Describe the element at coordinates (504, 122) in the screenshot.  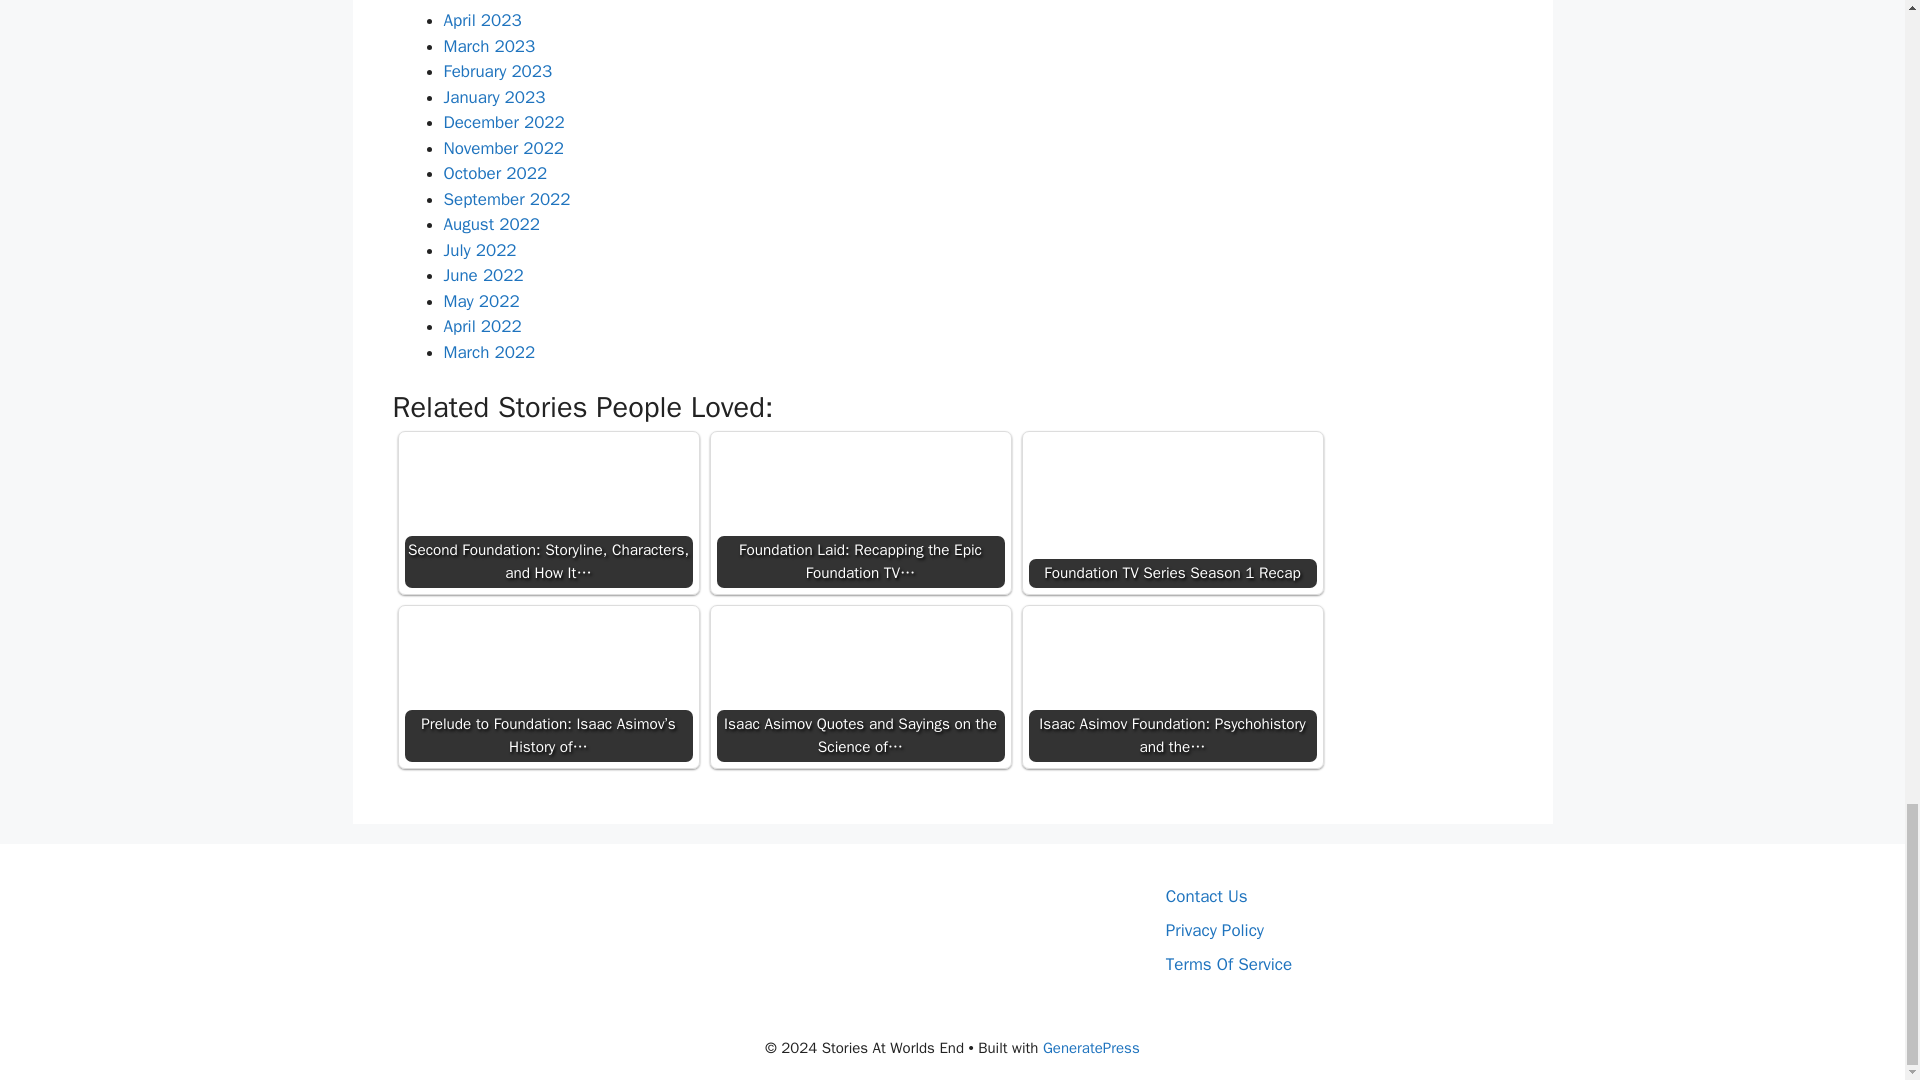
I see `December 2022` at that location.